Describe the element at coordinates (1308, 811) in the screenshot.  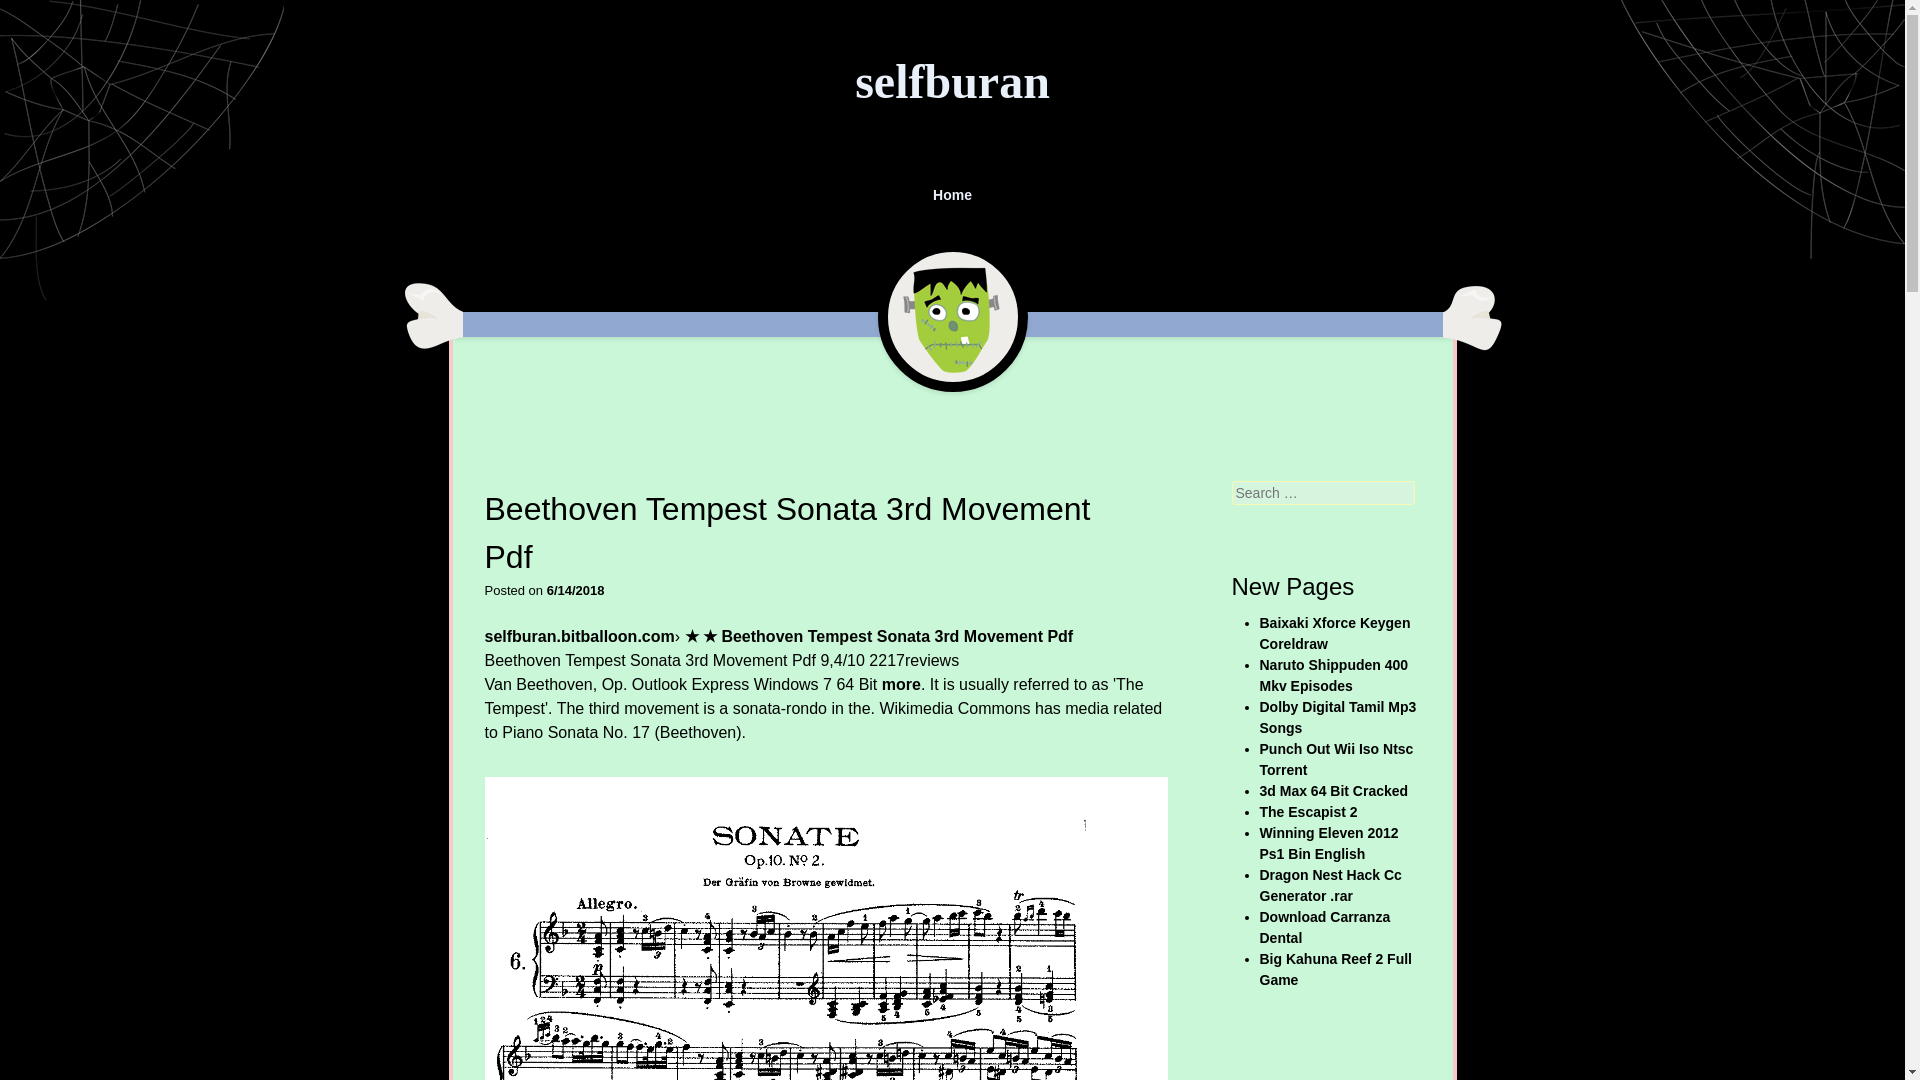
I see `The Escapist 2` at that location.